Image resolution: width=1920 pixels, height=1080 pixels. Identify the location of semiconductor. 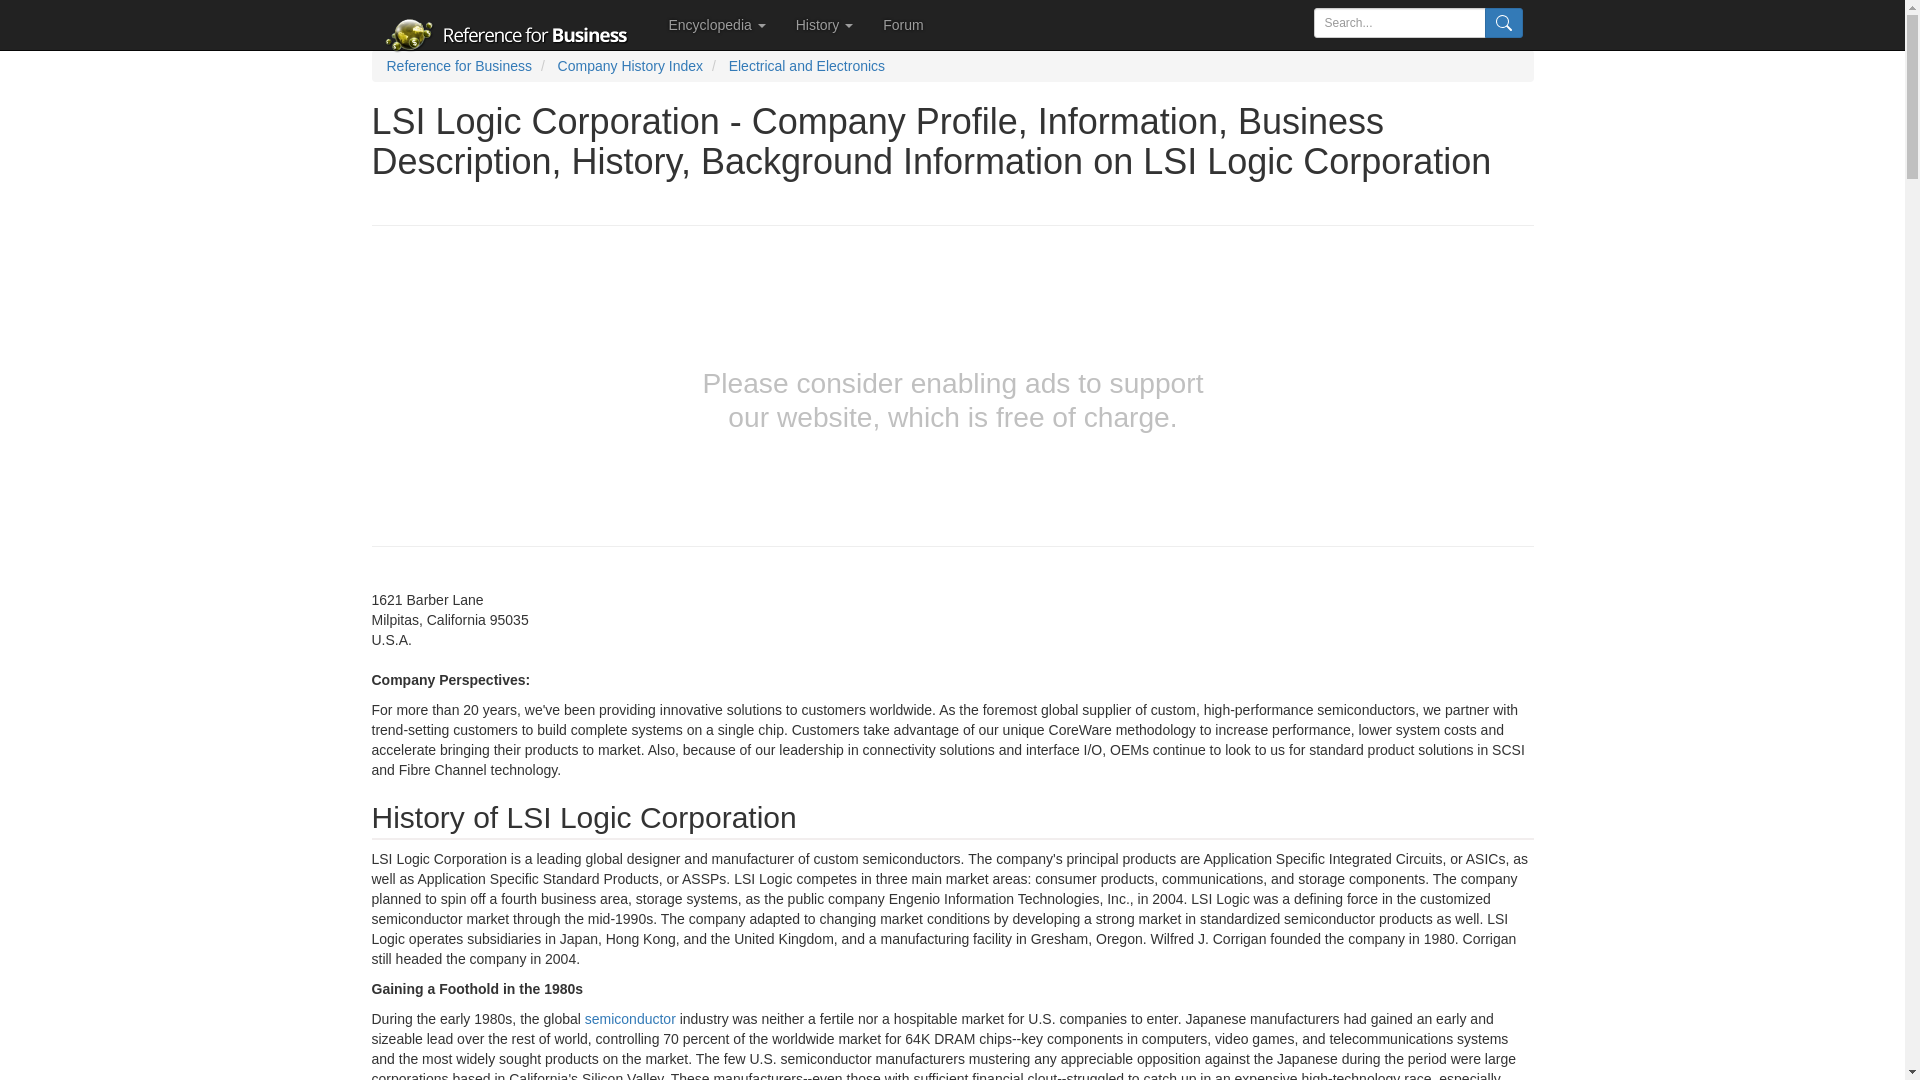
(630, 1018).